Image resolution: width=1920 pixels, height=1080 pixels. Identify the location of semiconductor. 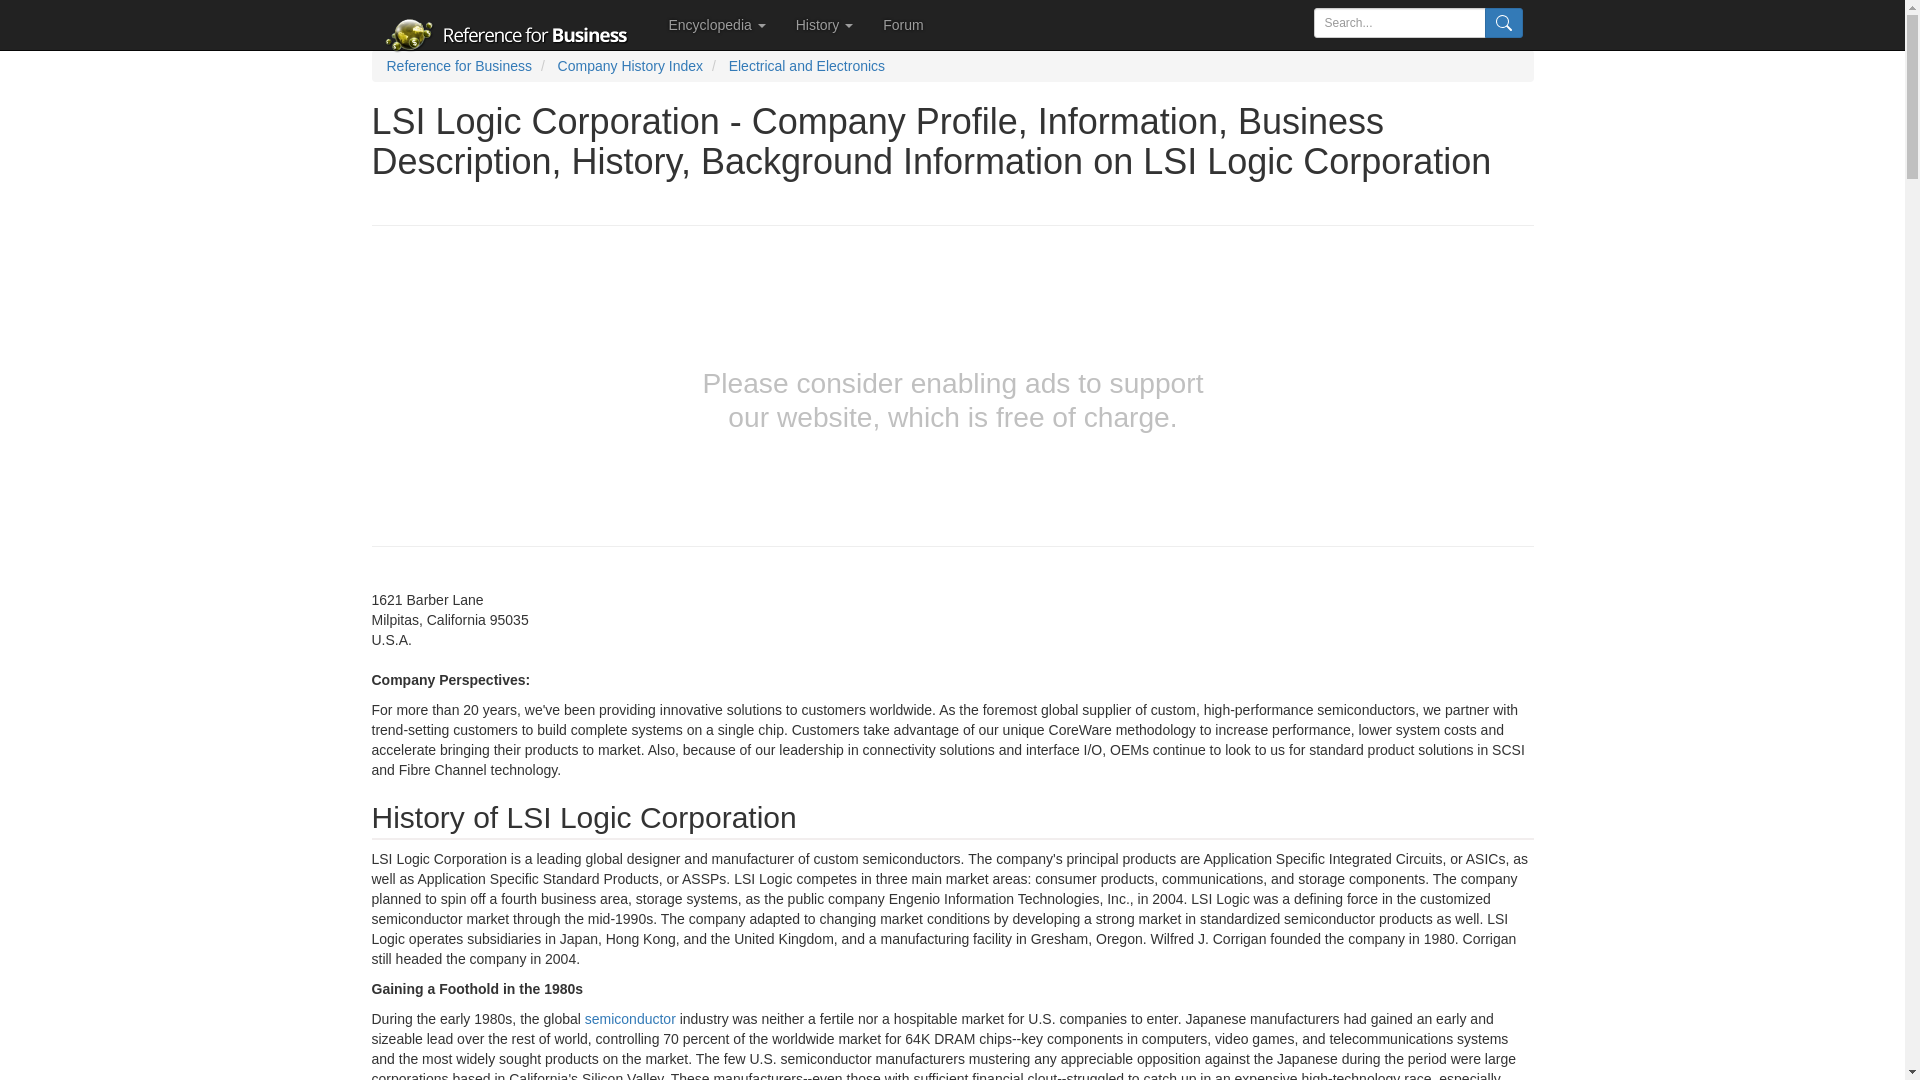
(630, 1018).